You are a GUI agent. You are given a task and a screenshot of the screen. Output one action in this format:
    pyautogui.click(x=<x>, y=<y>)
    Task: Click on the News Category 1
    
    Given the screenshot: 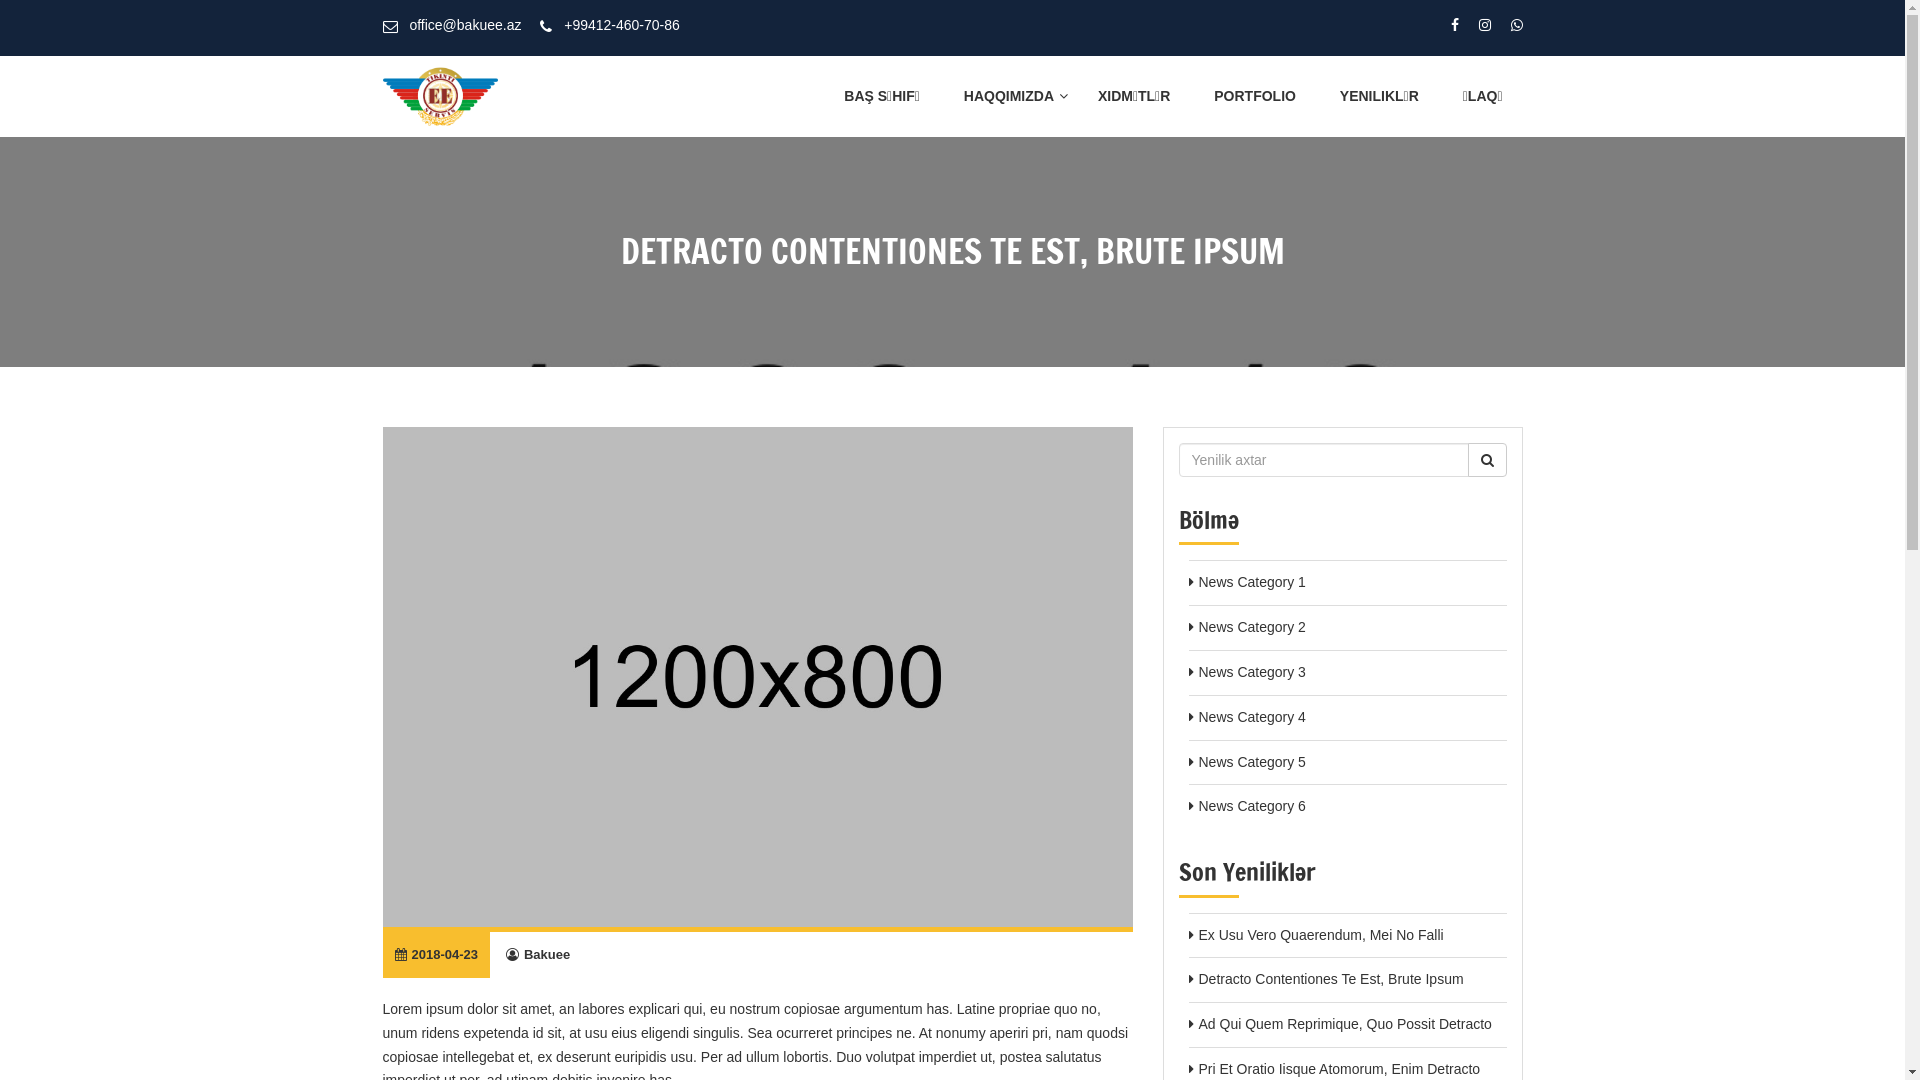 What is the action you would take?
    pyautogui.click(x=1252, y=582)
    